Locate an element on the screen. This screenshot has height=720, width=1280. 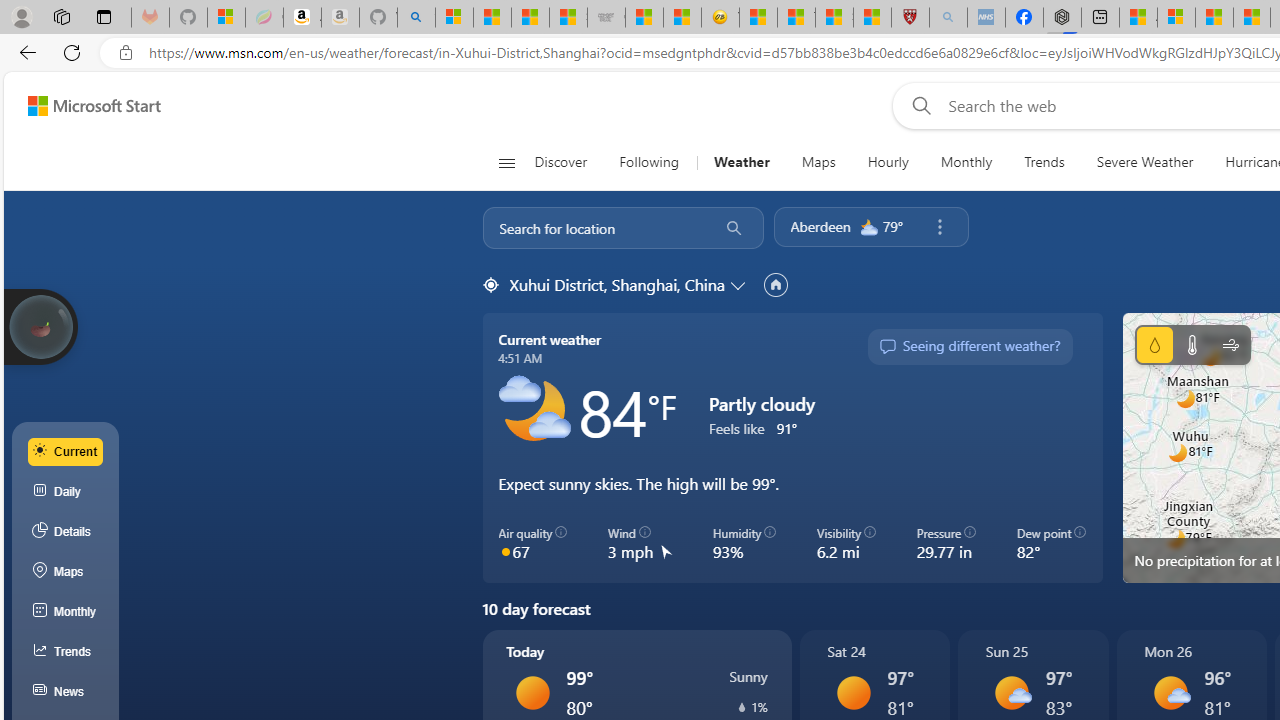
Precipitation is located at coordinates (742, 707).